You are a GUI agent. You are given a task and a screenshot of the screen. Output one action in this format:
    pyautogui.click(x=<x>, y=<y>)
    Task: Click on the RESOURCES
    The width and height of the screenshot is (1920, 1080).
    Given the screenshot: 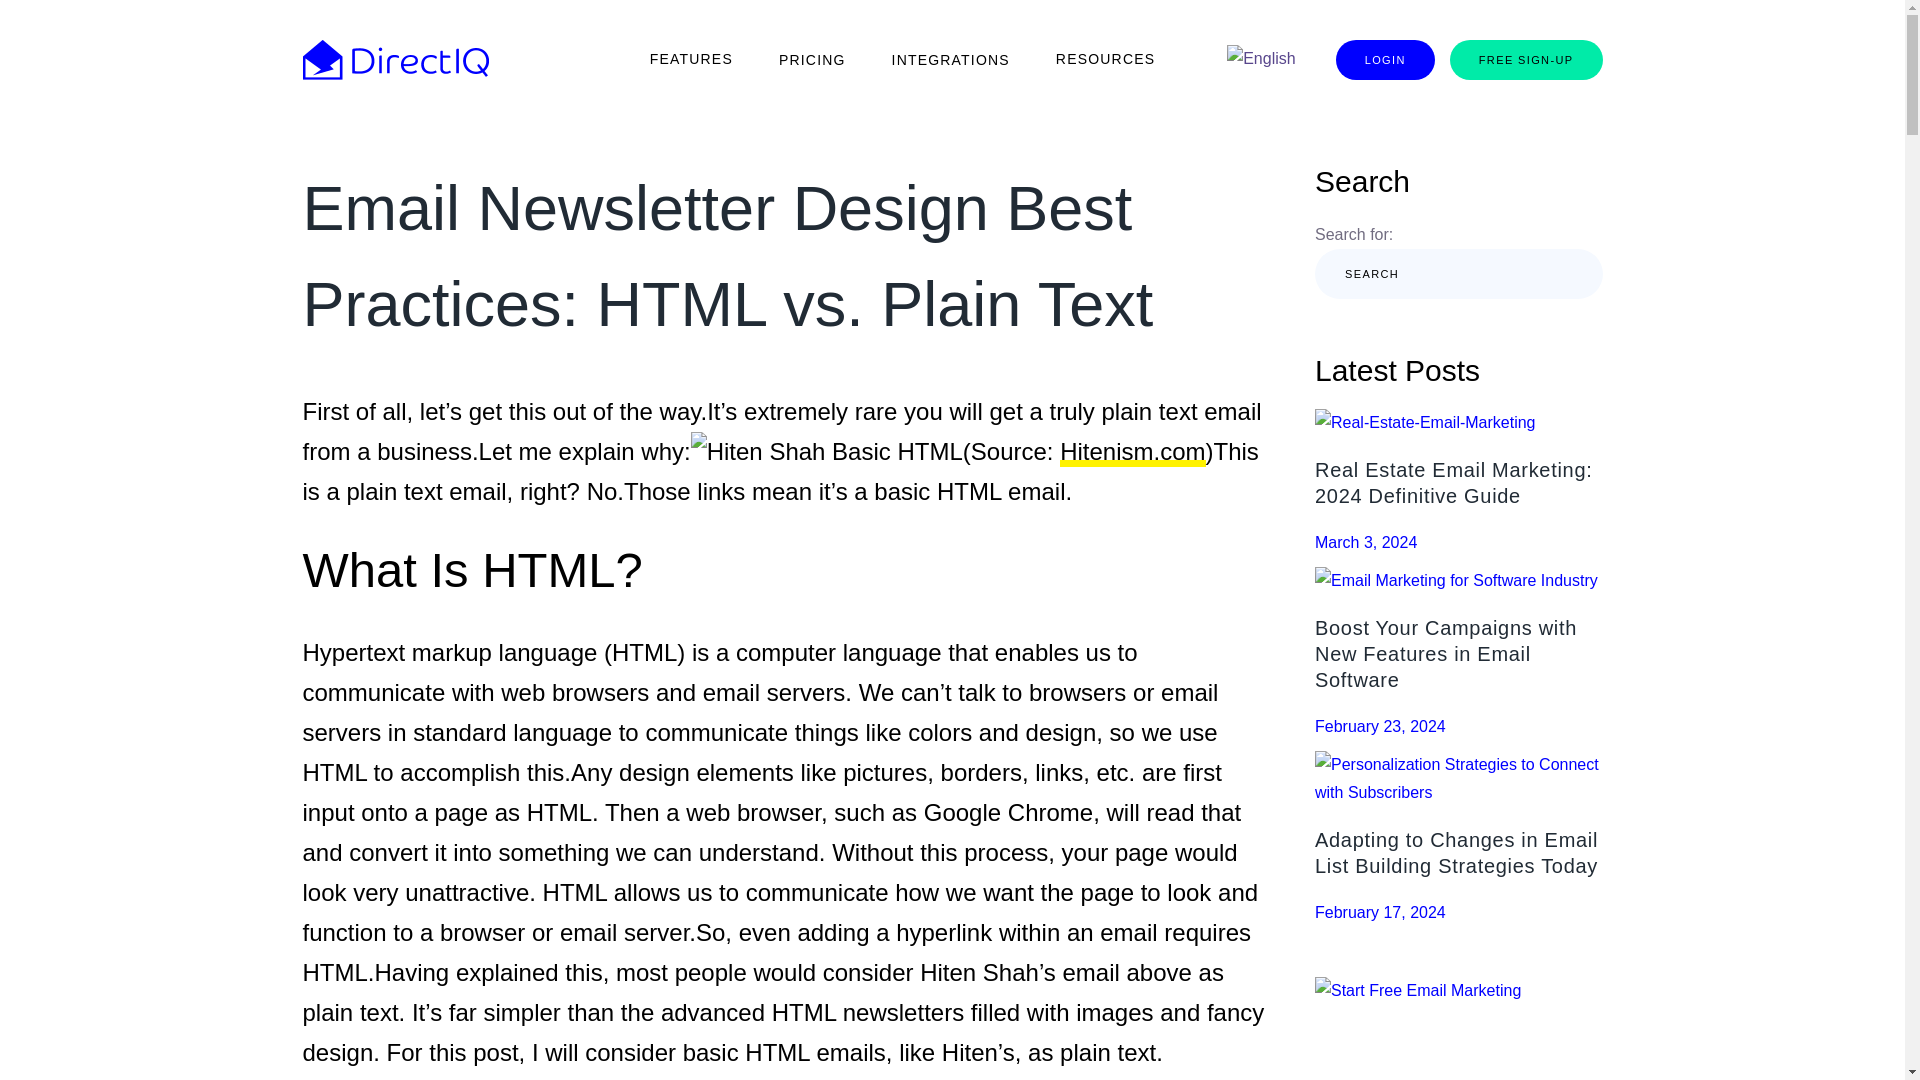 What is the action you would take?
    pyautogui.click(x=1105, y=60)
    